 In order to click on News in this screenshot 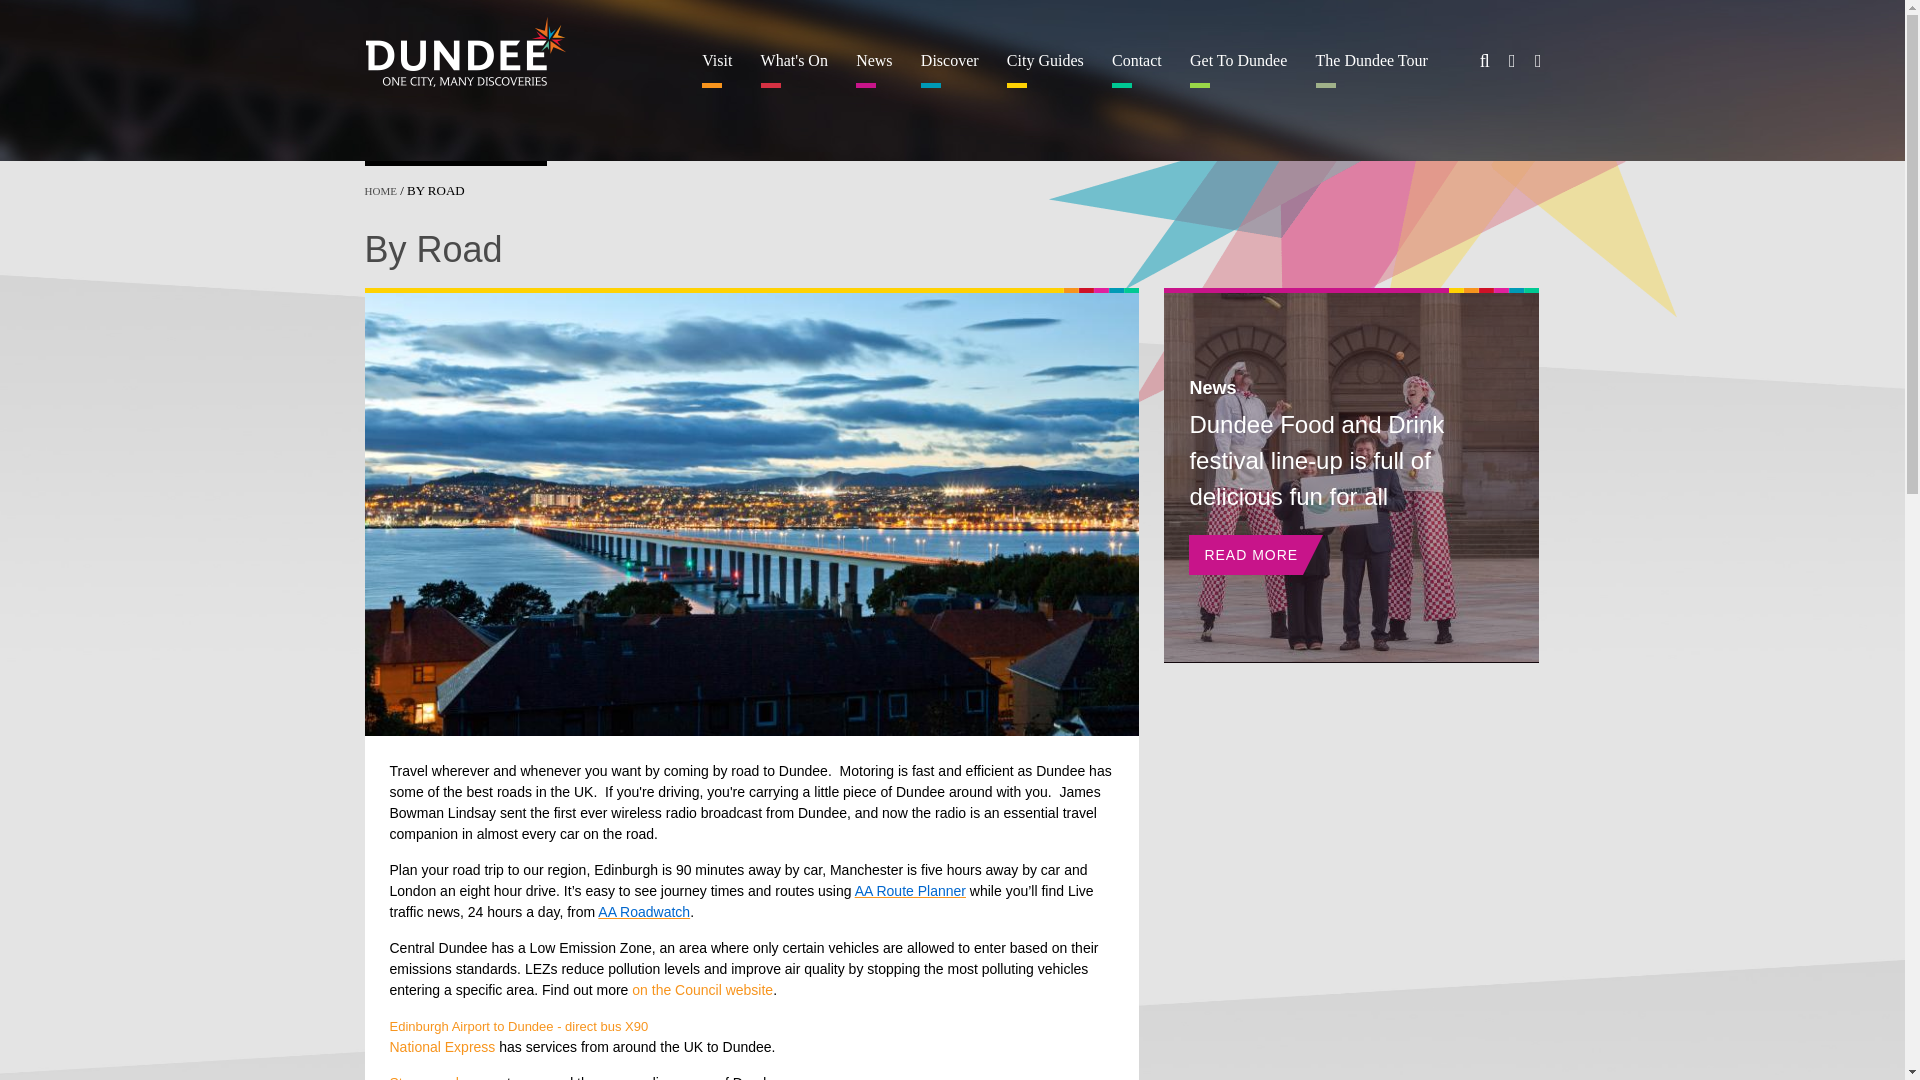, I will do `click(874, 70)`.